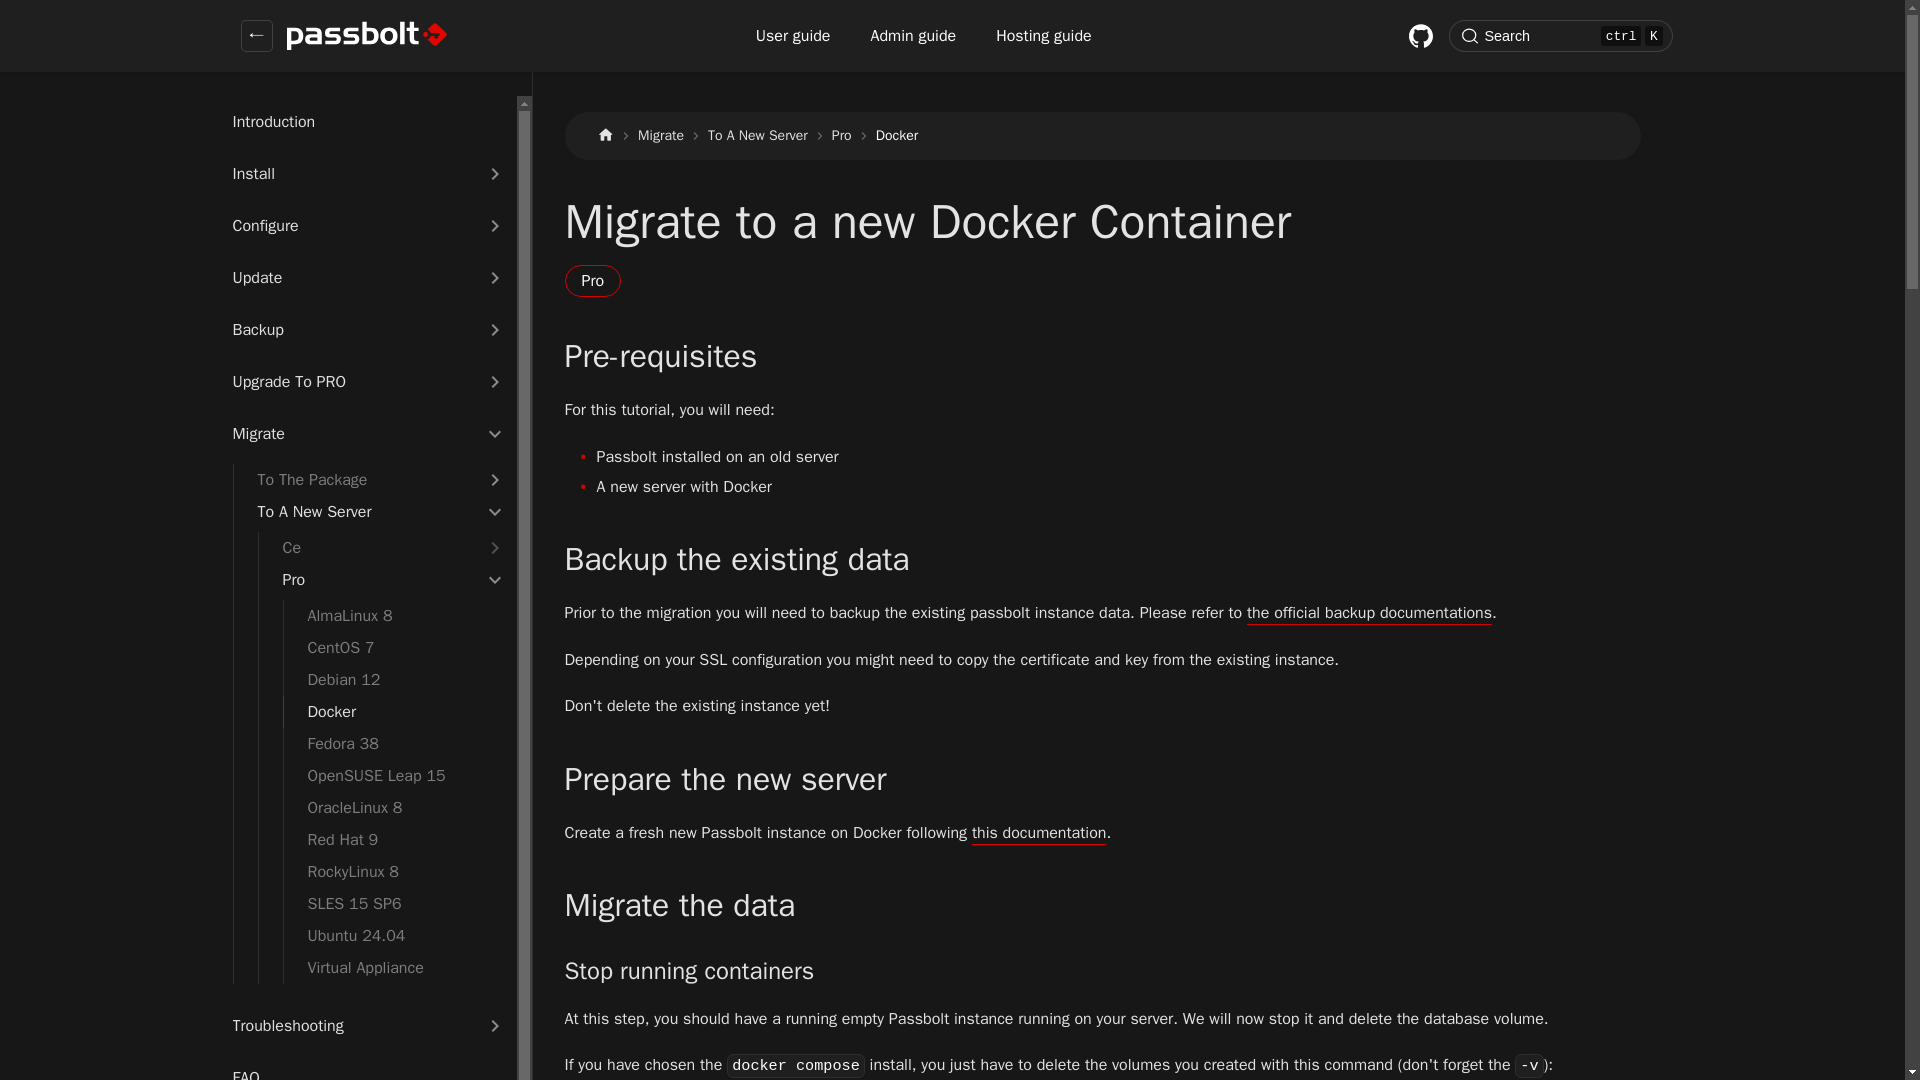 The width and height of the screenshot is (1920, 1080). Describe the element at coordinates (400, 872) in the screenshot. I see `RockyLinux 8` at that location.